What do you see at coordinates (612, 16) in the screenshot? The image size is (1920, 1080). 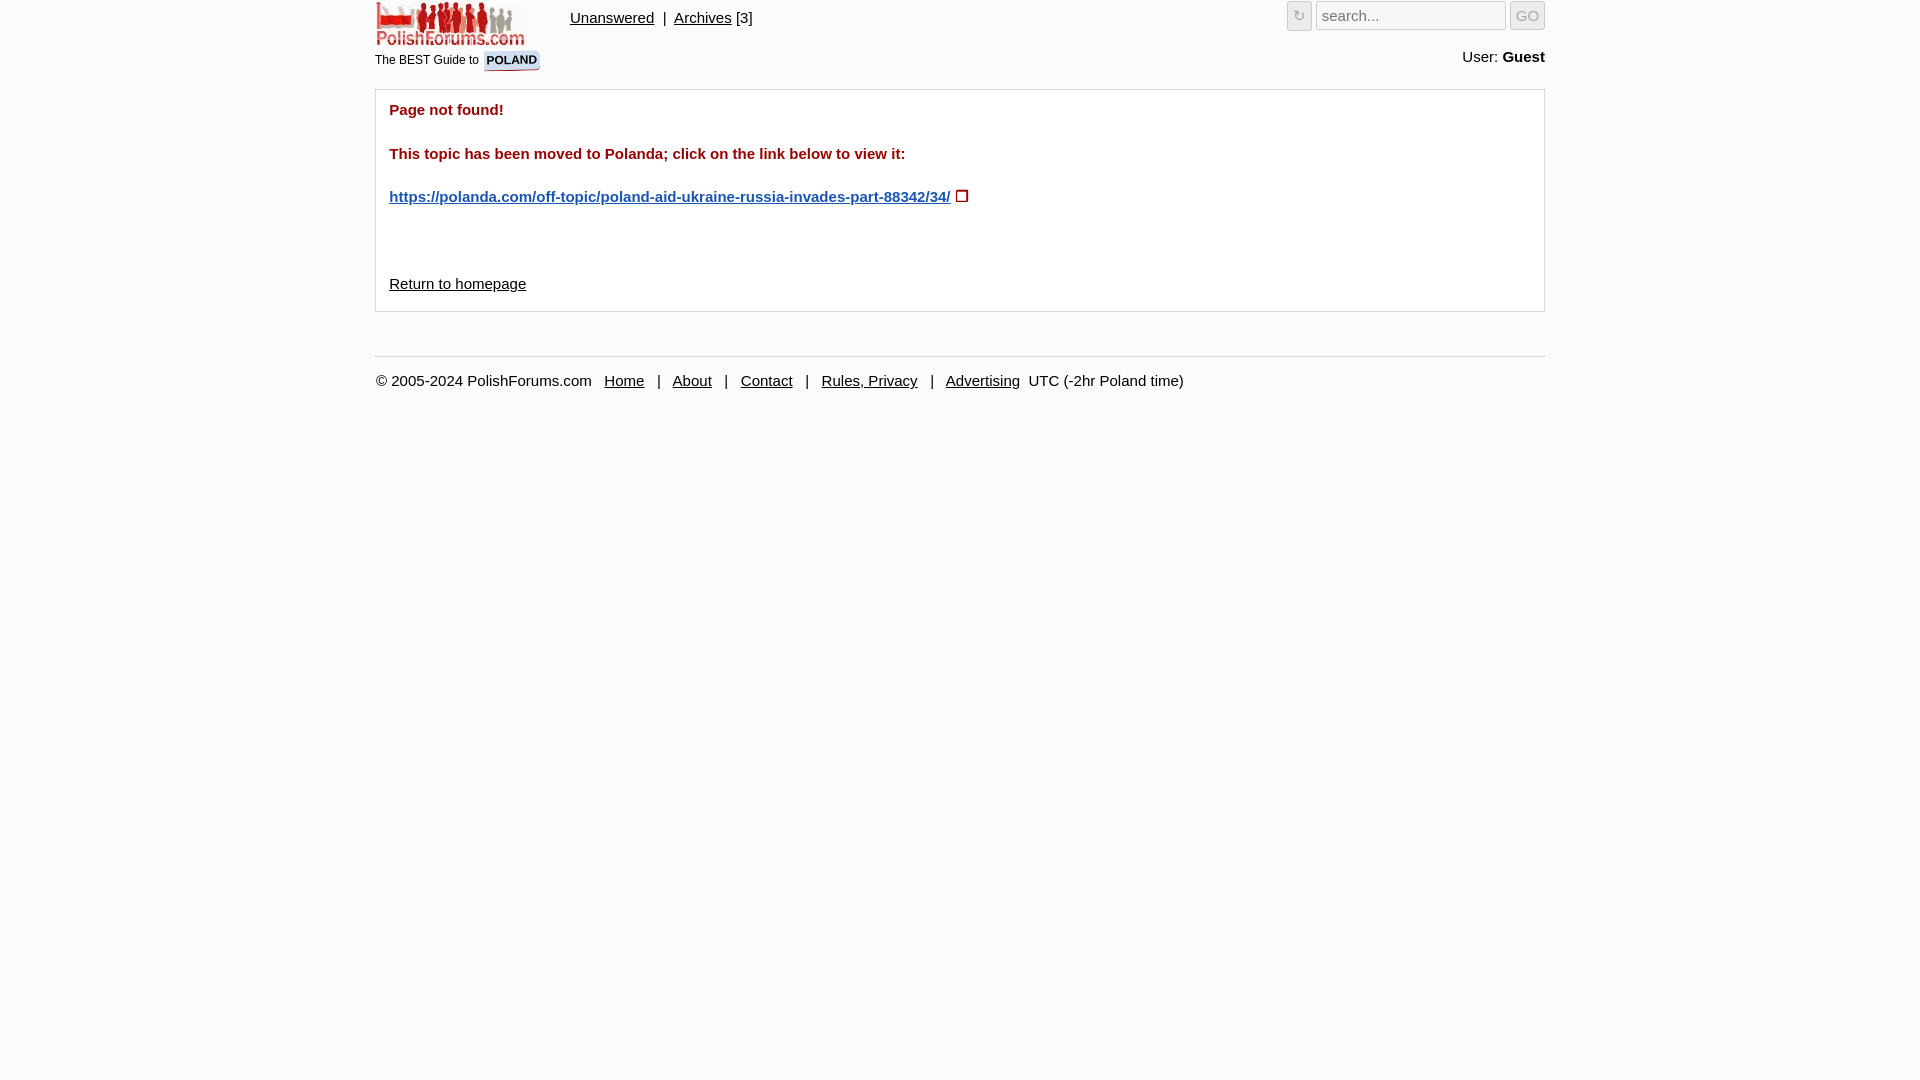 I see `Unanswered` at bounding box center [612, 16].